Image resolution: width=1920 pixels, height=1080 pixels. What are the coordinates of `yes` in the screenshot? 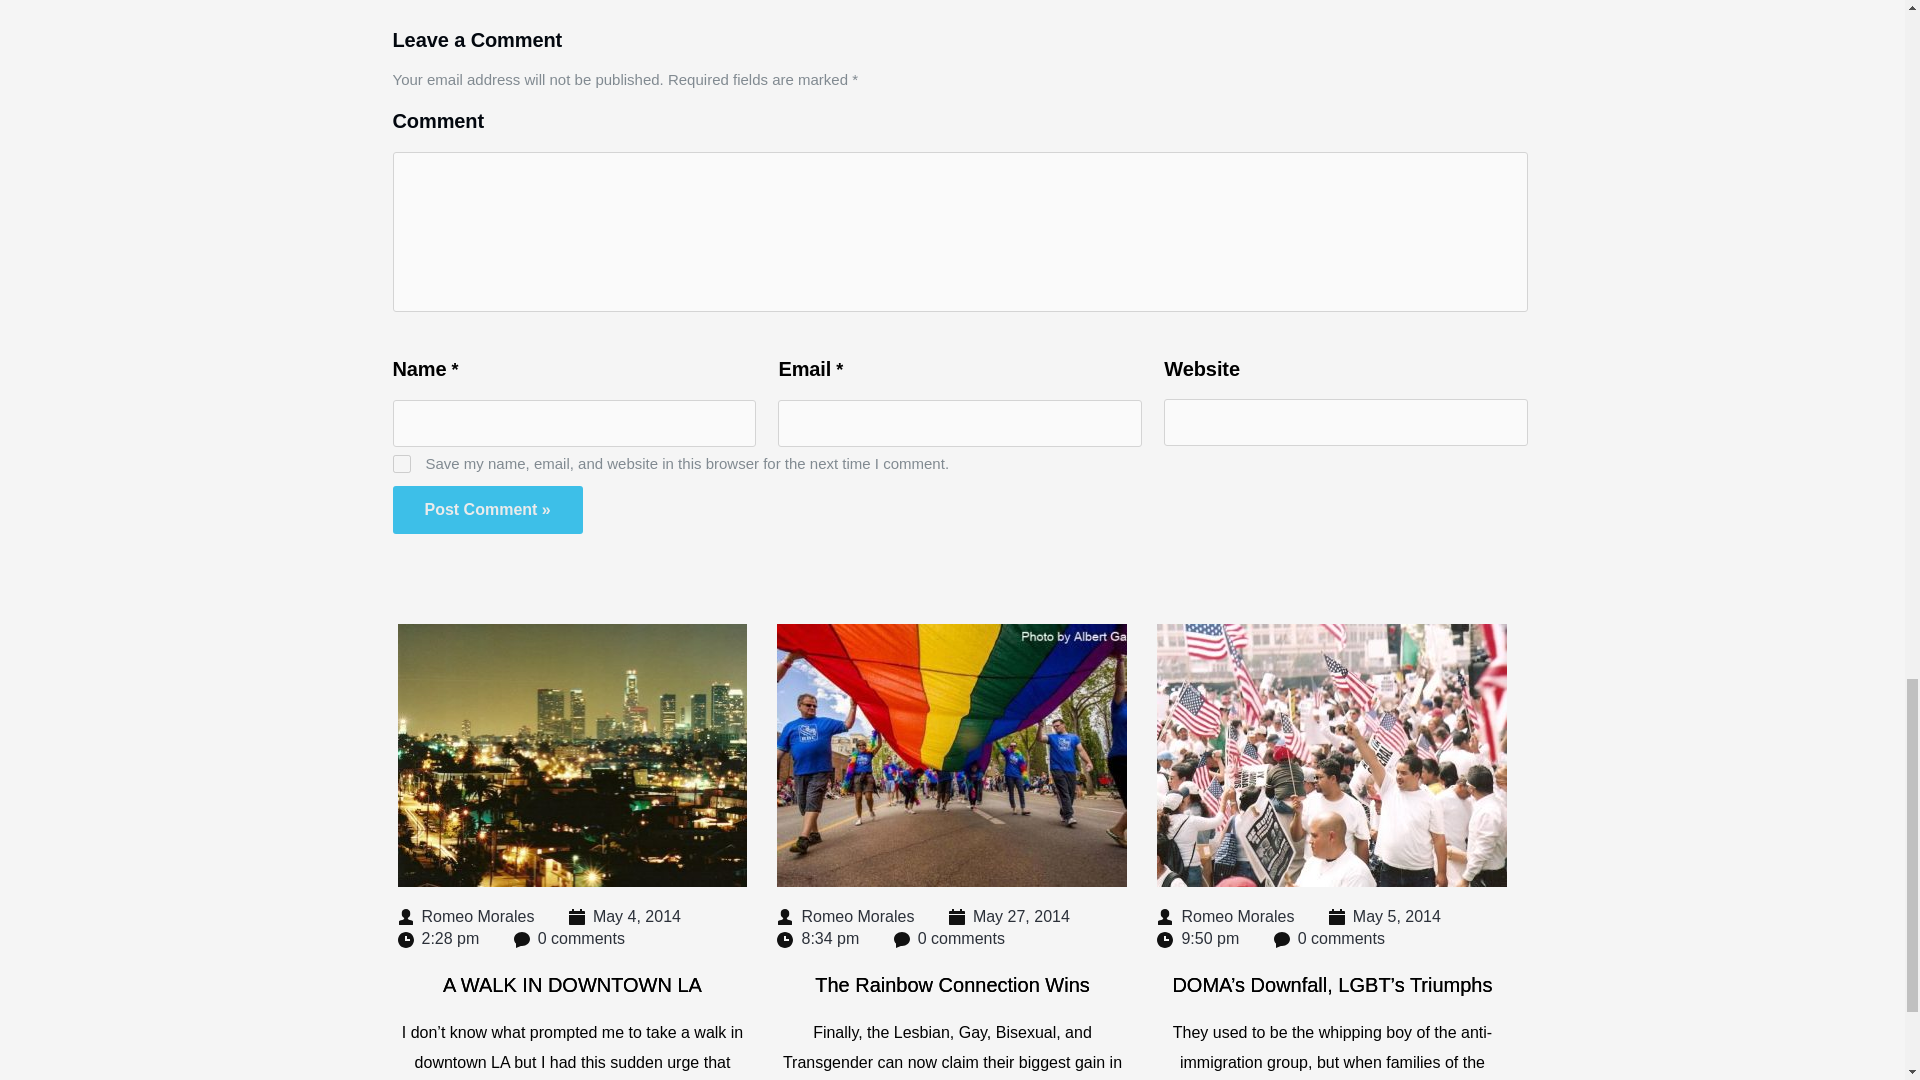 It's located at (400, 464).